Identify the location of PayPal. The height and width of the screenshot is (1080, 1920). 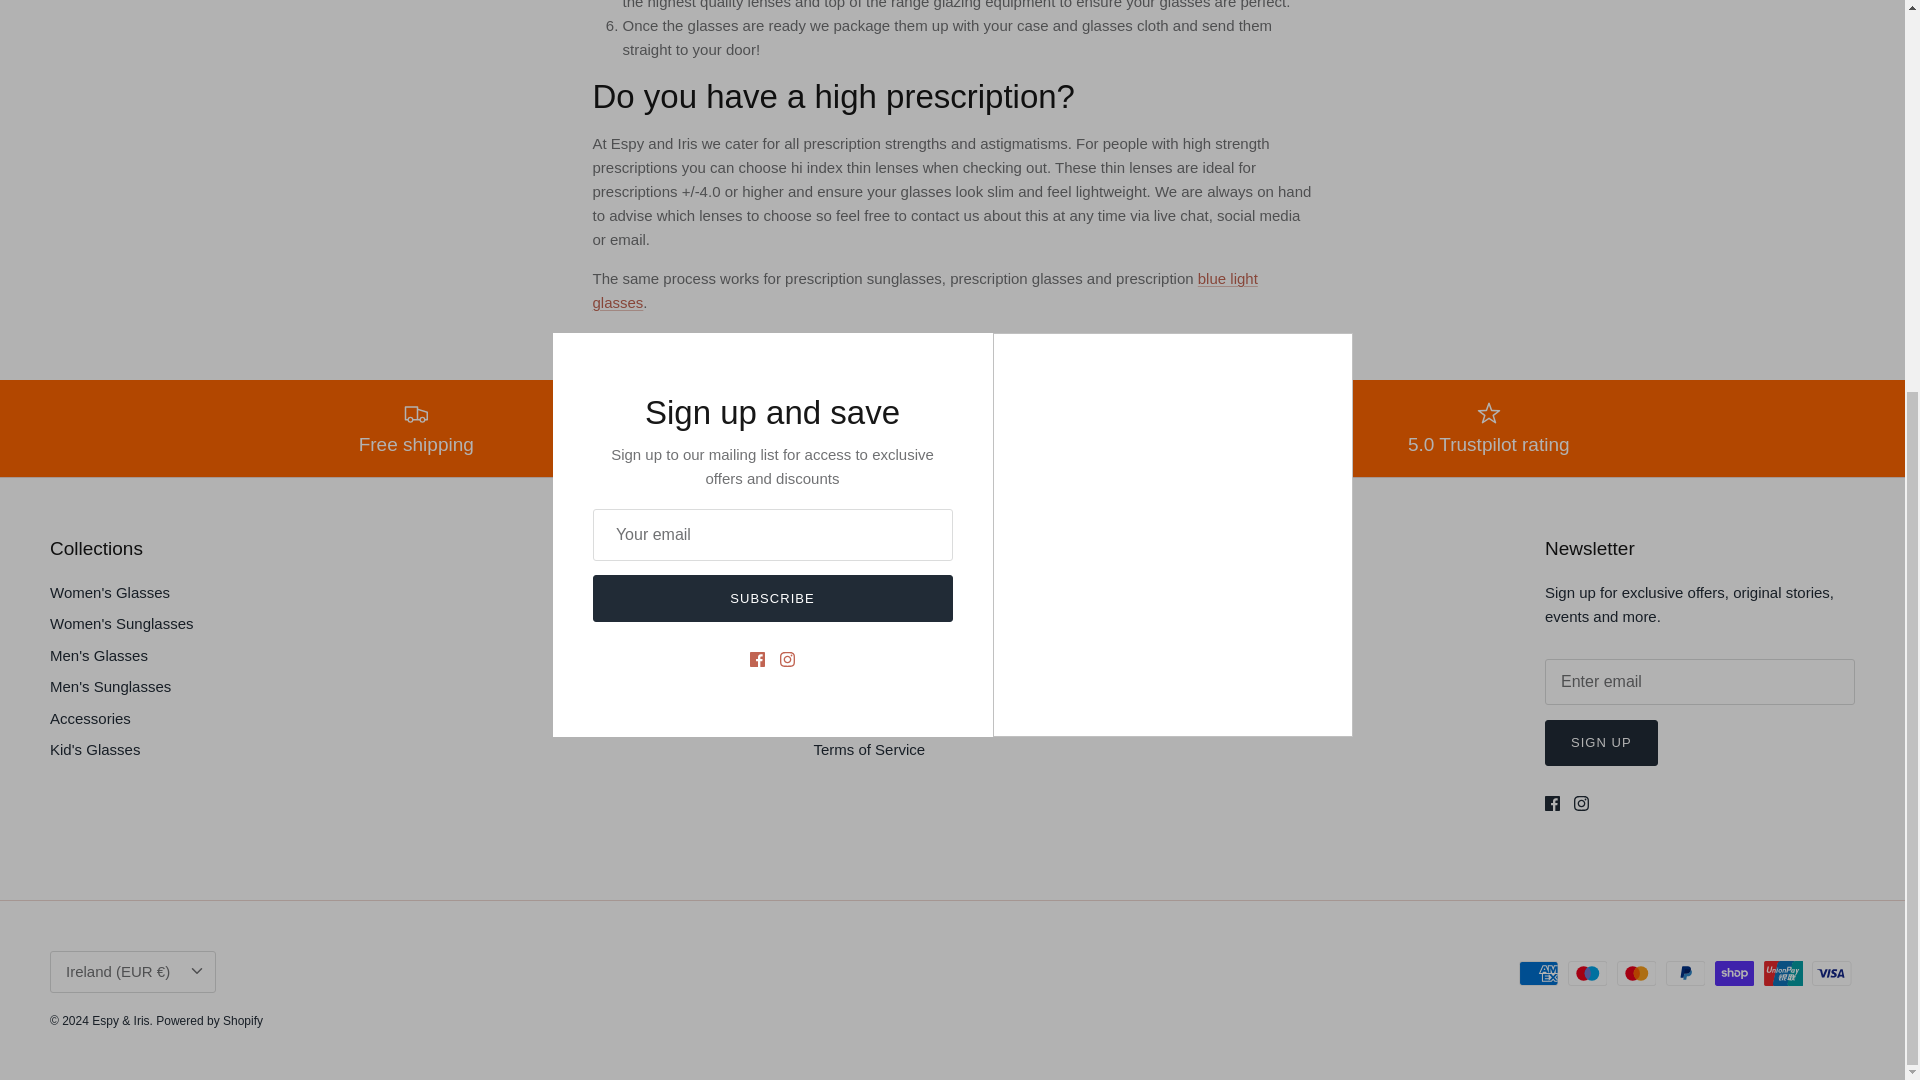
(1685, 974).